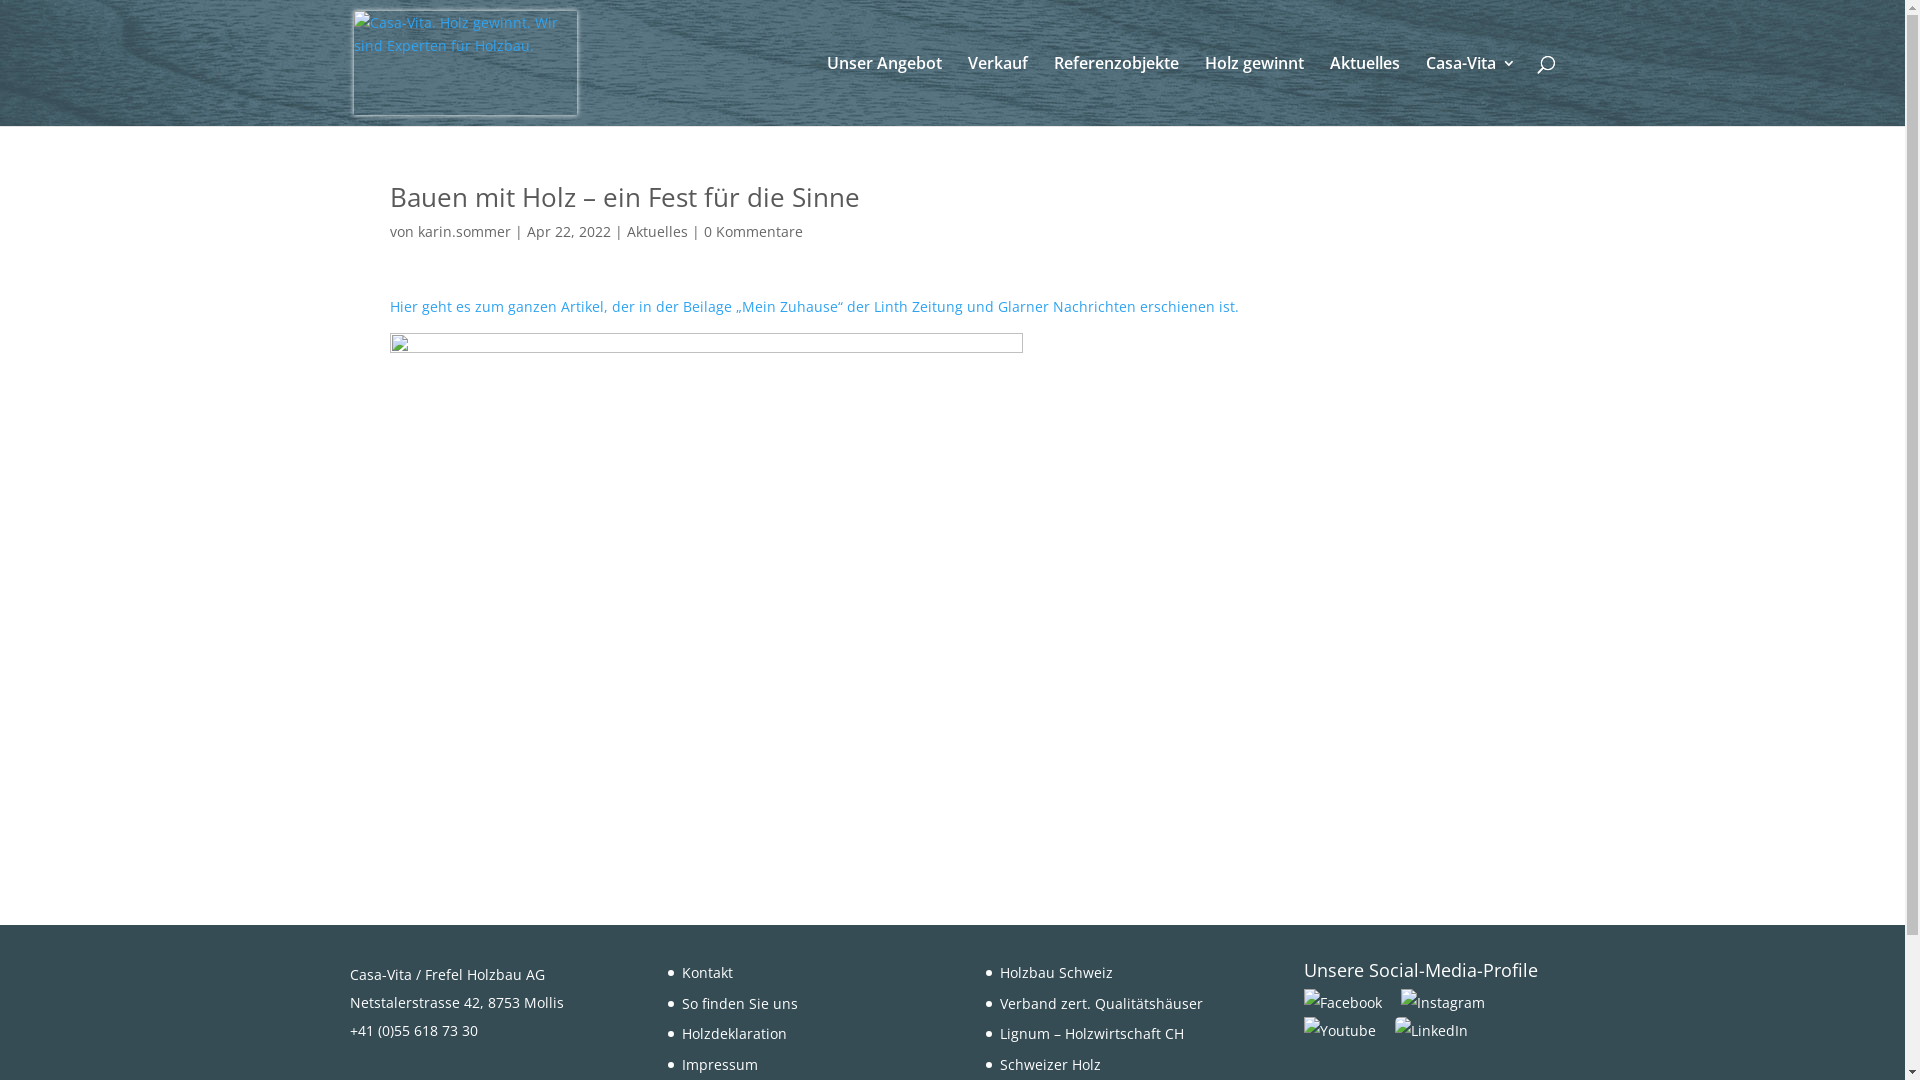  I want to click on Instagram, so click(1450, 1002).